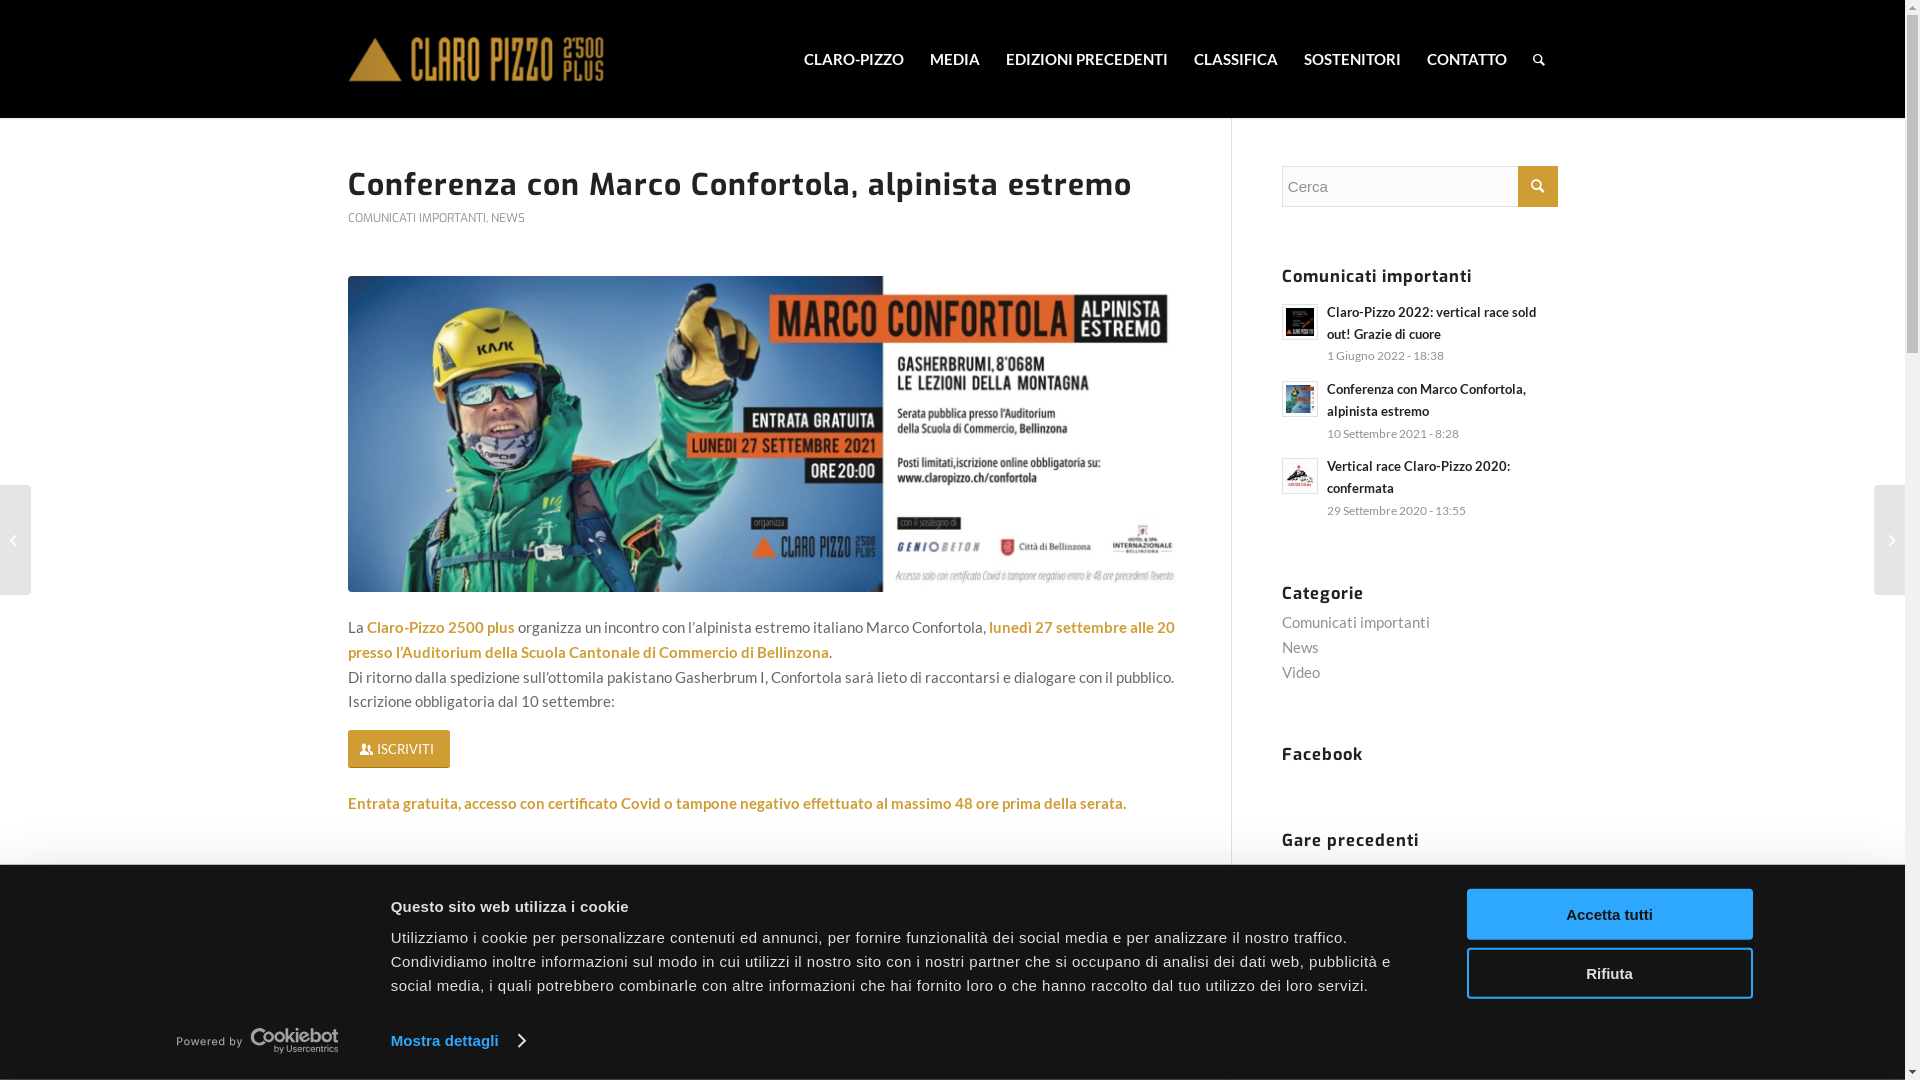 Image resolution: width=1920 pixels, height=1080 pixels. I want to click on CLASSIFICA, so click(1235, 59).